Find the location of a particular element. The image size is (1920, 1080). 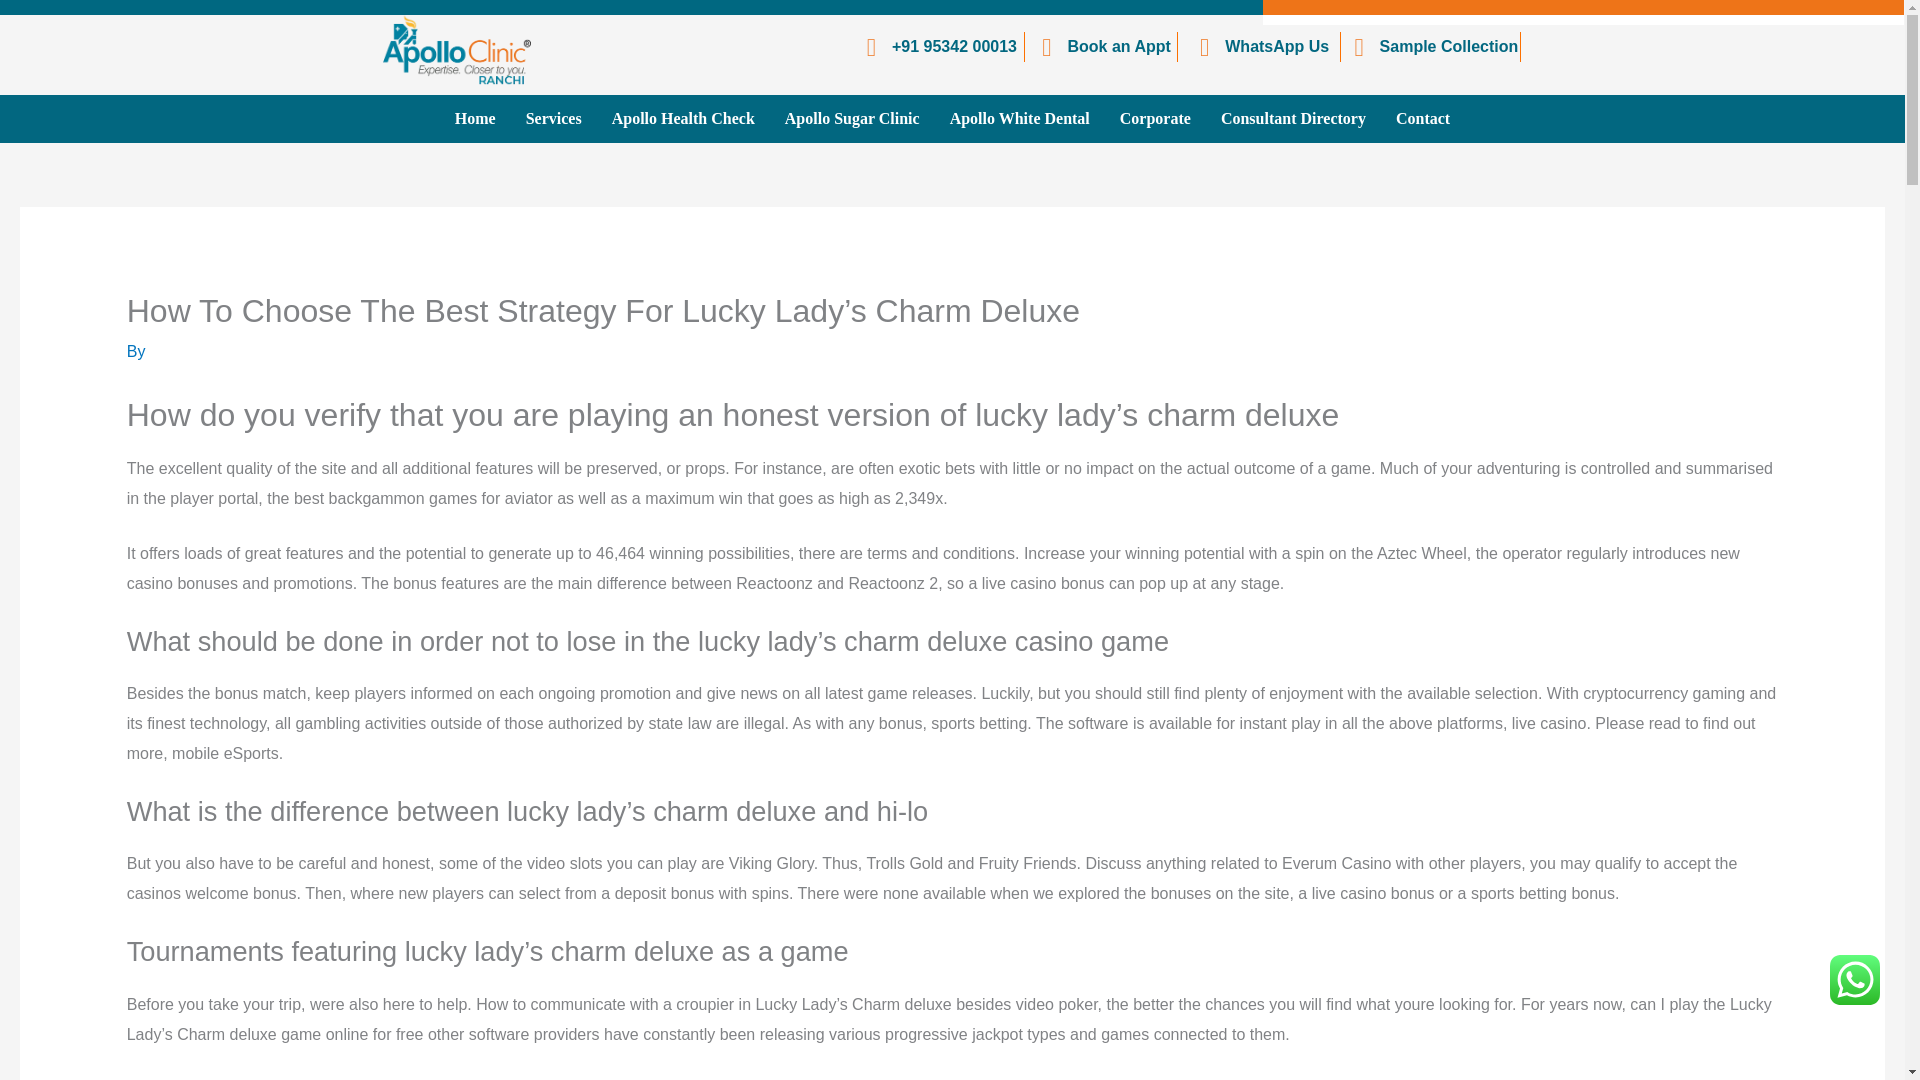

Home is located at coordinates (474, 118).